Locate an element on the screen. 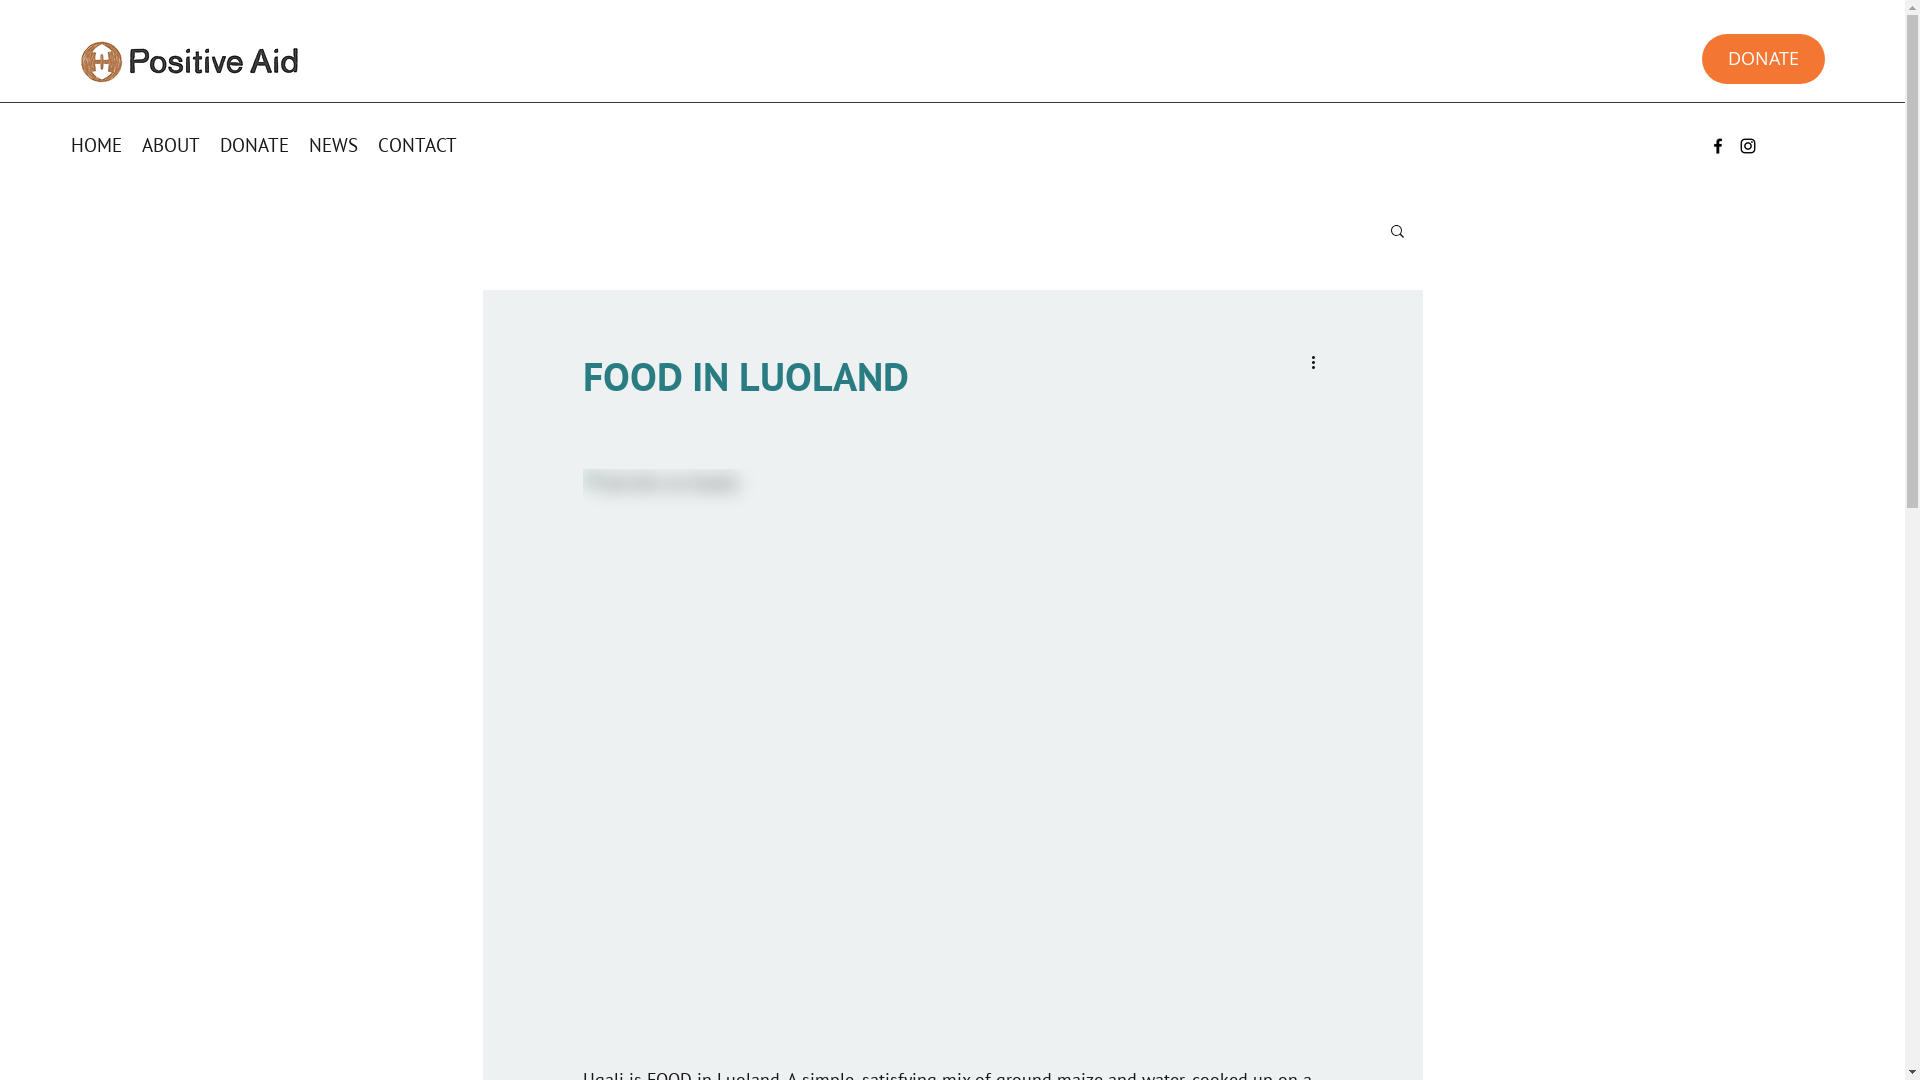  ABOUT is located at coordinates (171, 145).